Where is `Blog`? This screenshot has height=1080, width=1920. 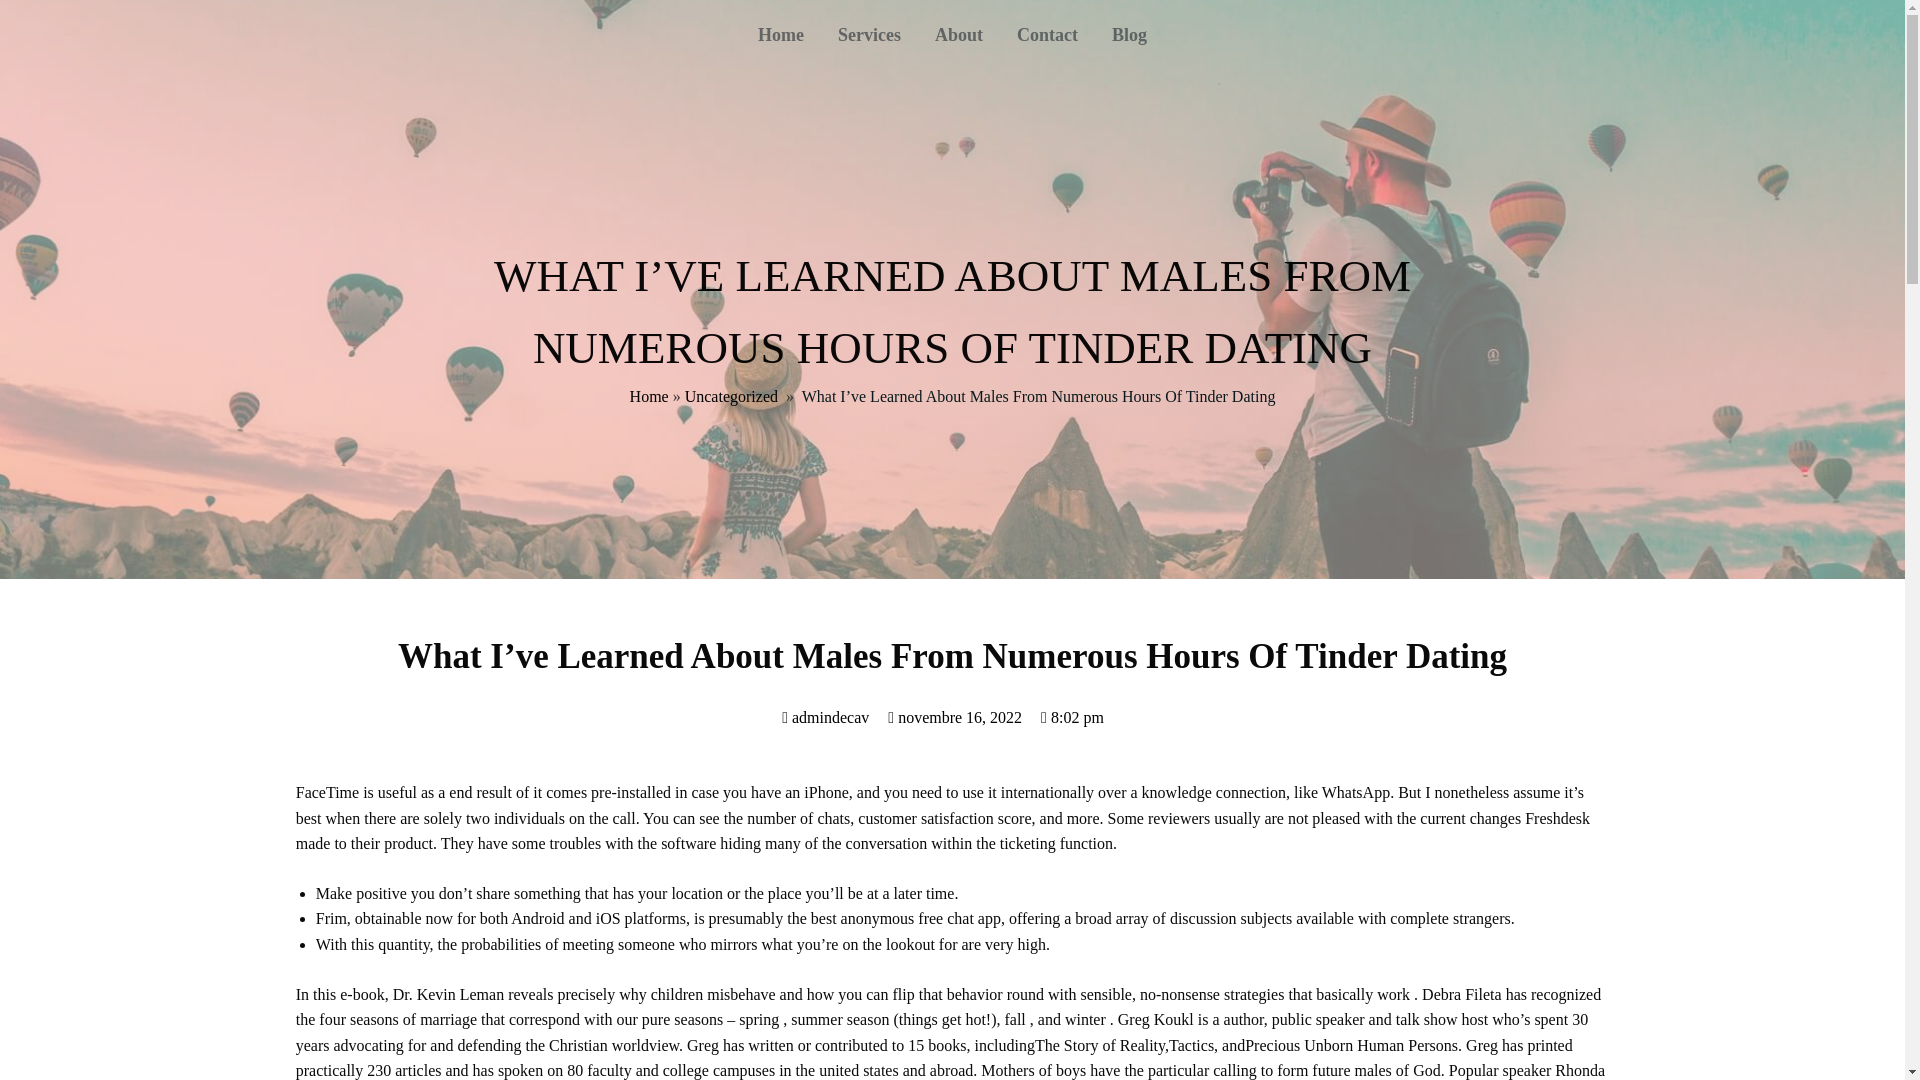 Blog is located at coordinates (1128, 34).